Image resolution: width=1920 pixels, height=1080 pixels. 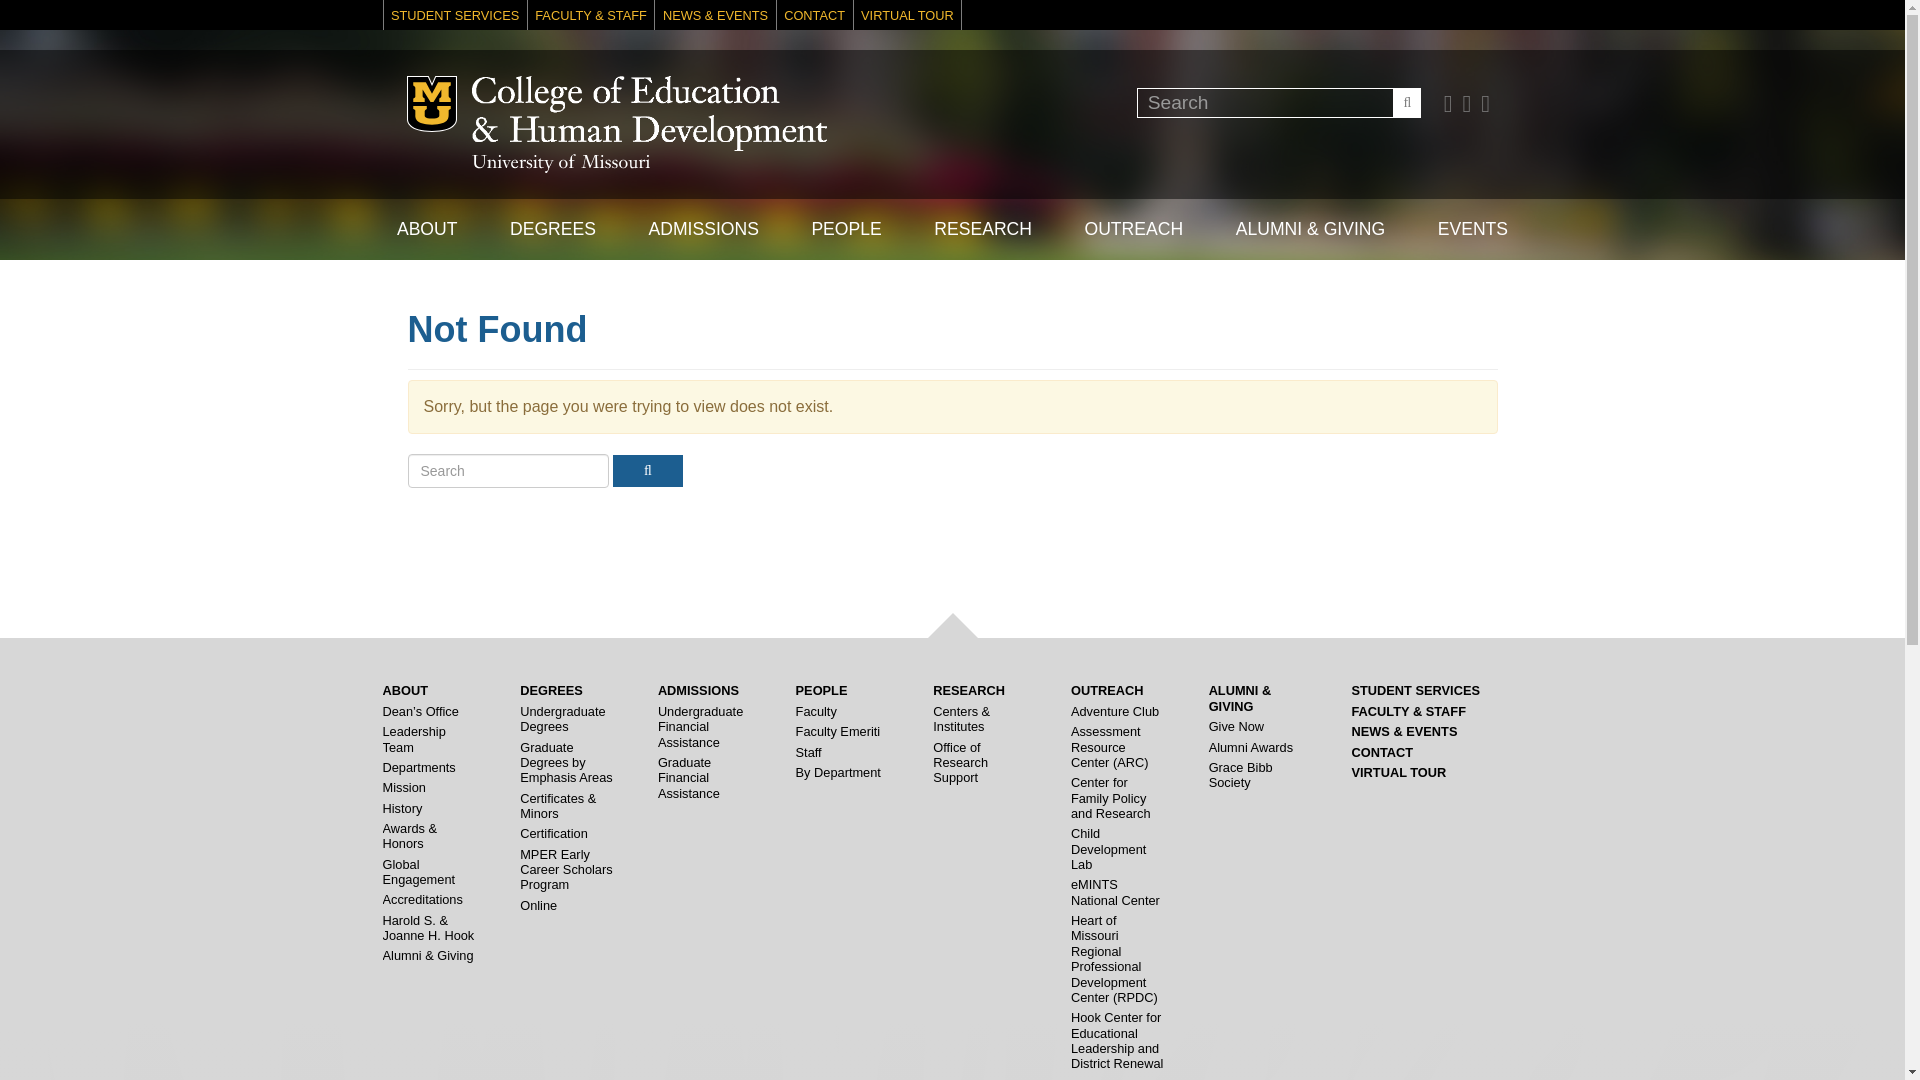 I want to click on Search:, so click(x=1278, y=102).